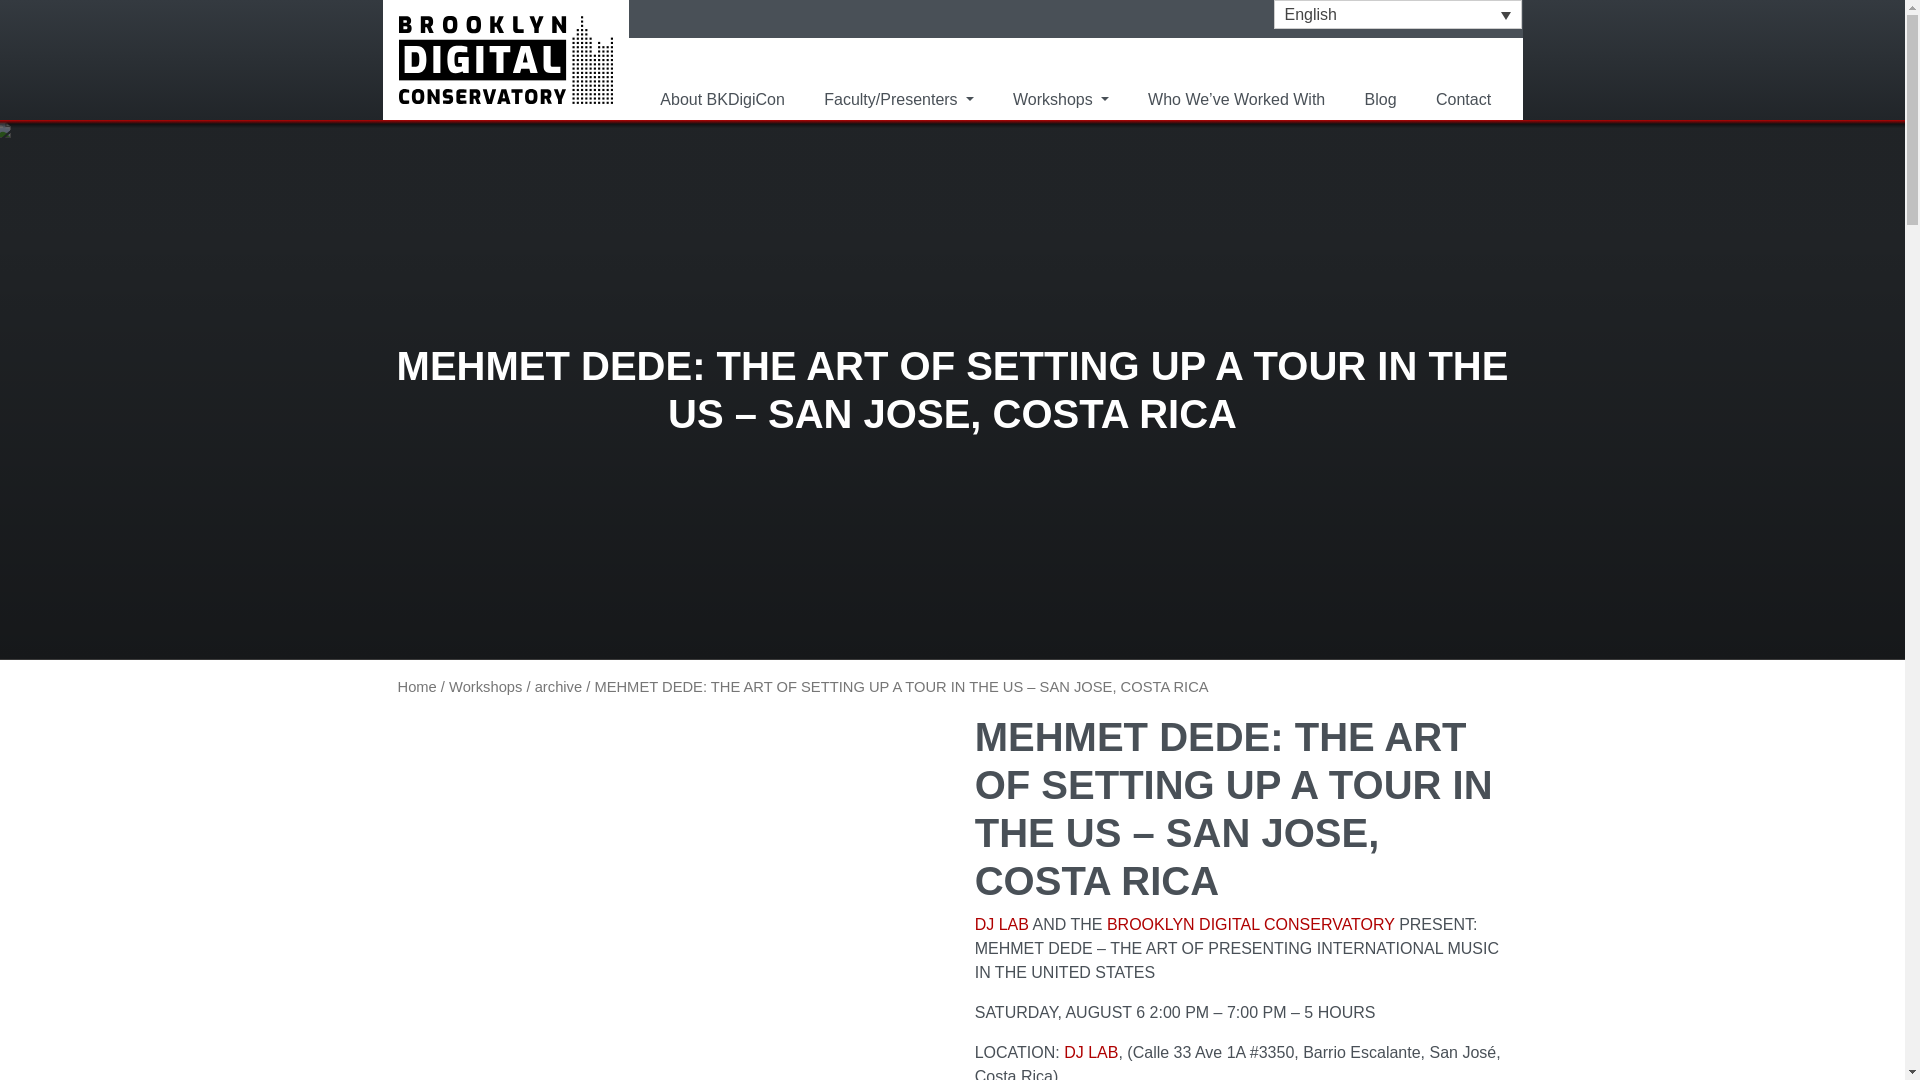  What do you see at coordinates (722, 99) in the screenshot?
I see `About BKDigiCon` at bounding box center [722, 99].